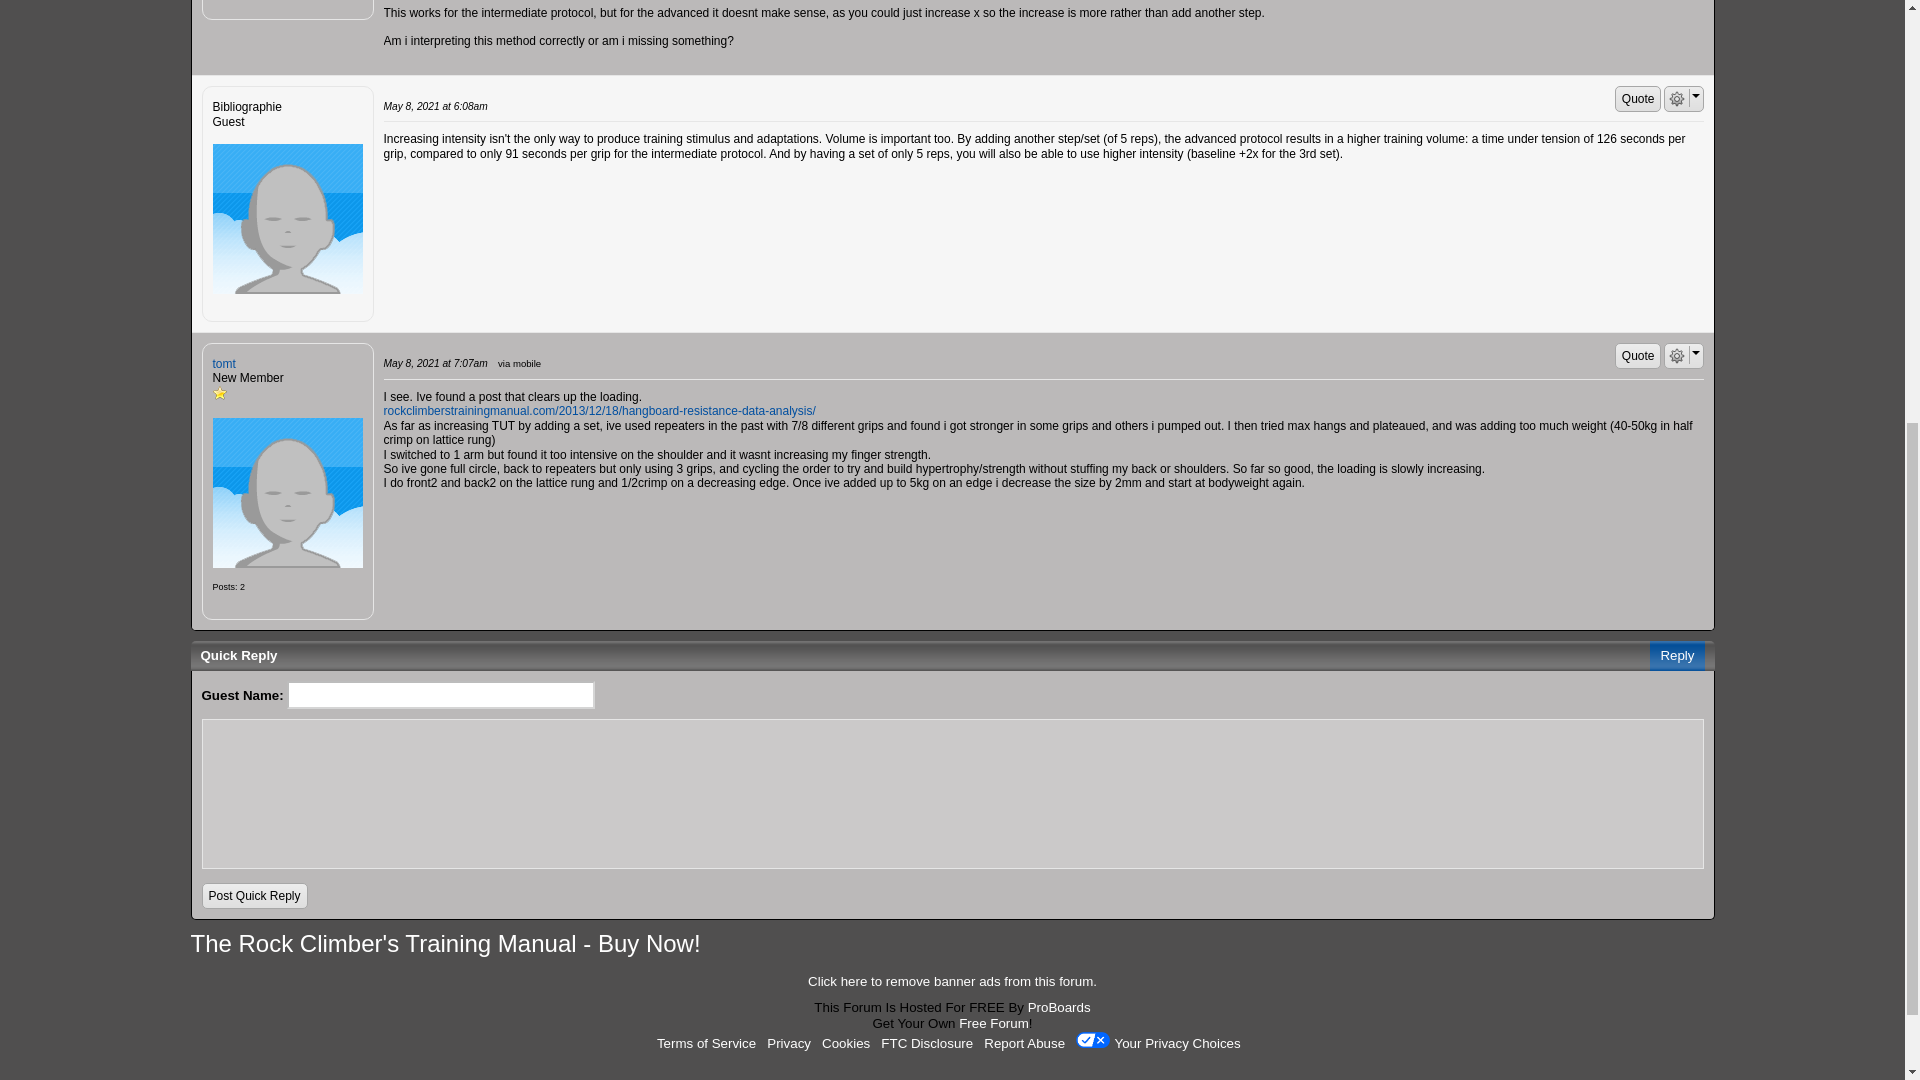 The height and width of the screenshot is (1080, 1920). Describe the element at coordinates (254, 896) in the screenshot. I see `Post Quick Reply` at that location.